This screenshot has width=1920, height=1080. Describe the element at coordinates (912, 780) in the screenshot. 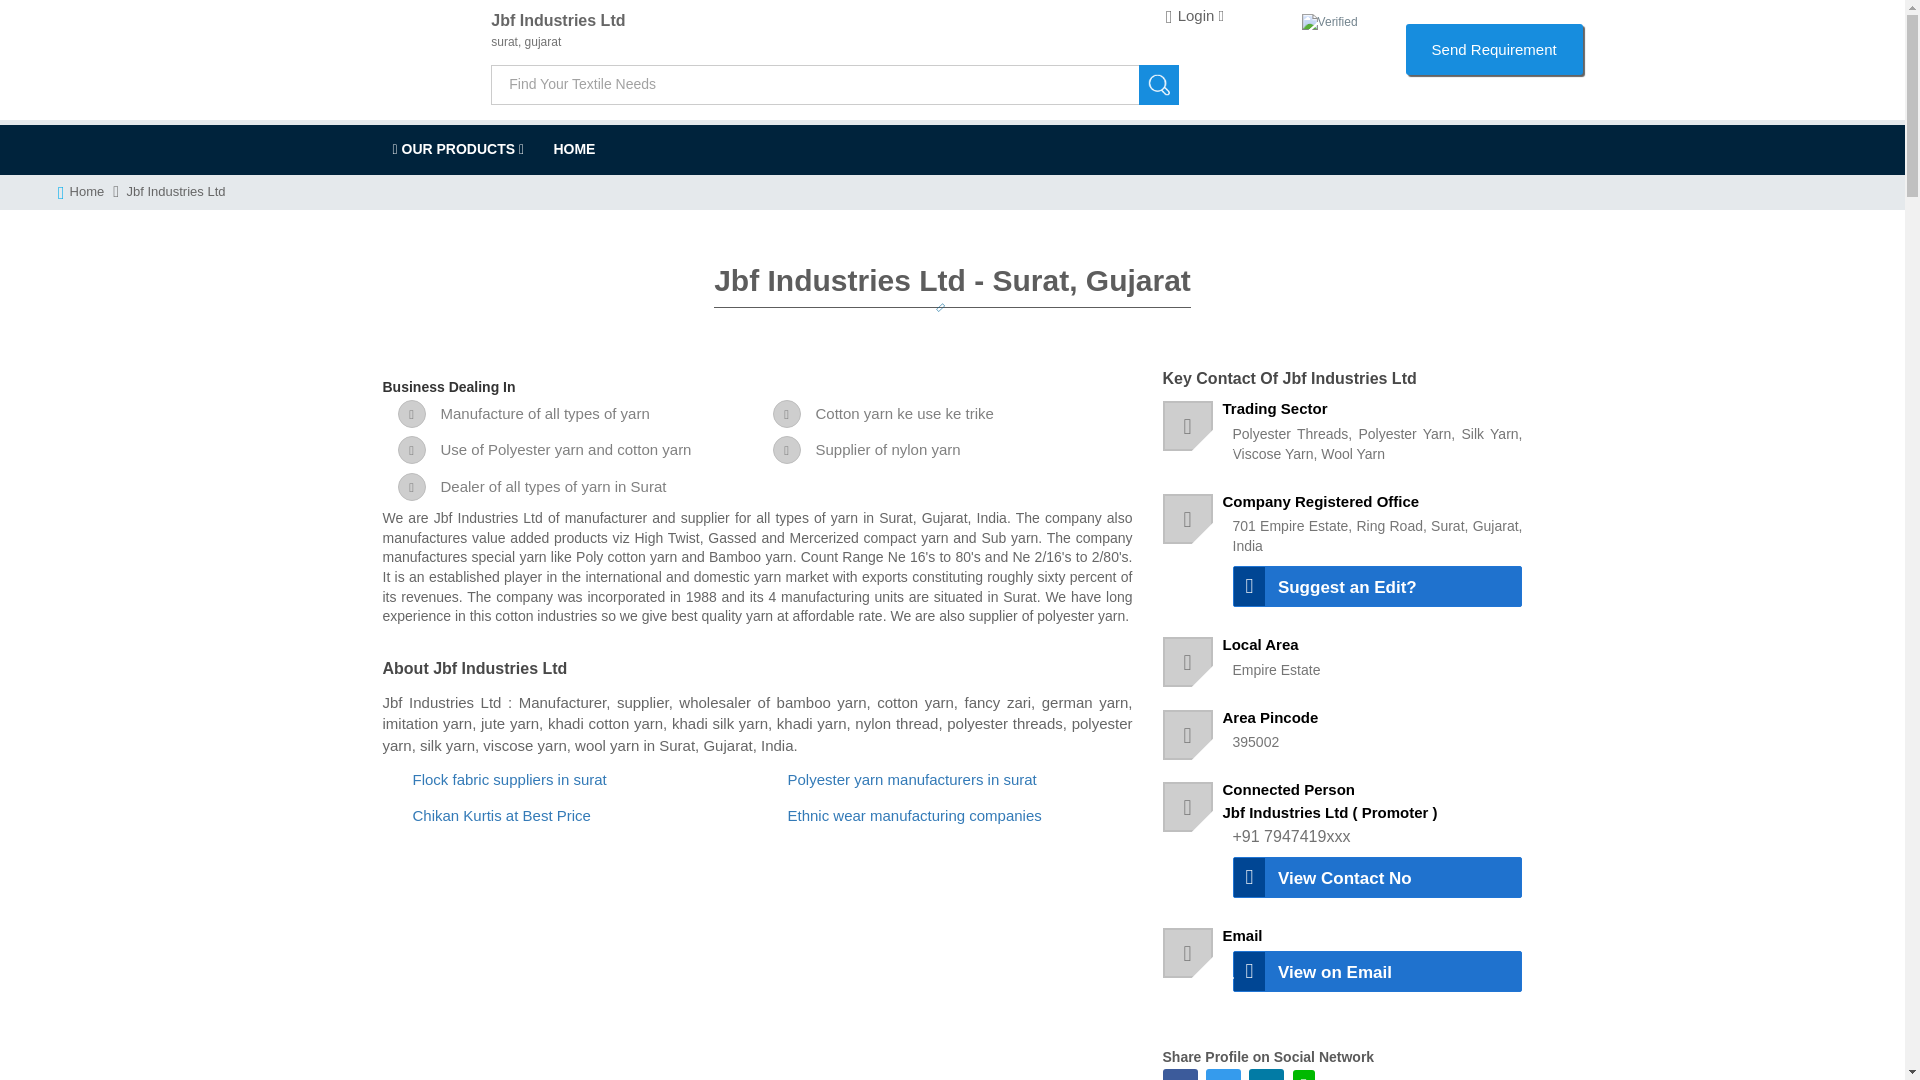

I see `Polyester yarn manufacturers in surat` at that location.